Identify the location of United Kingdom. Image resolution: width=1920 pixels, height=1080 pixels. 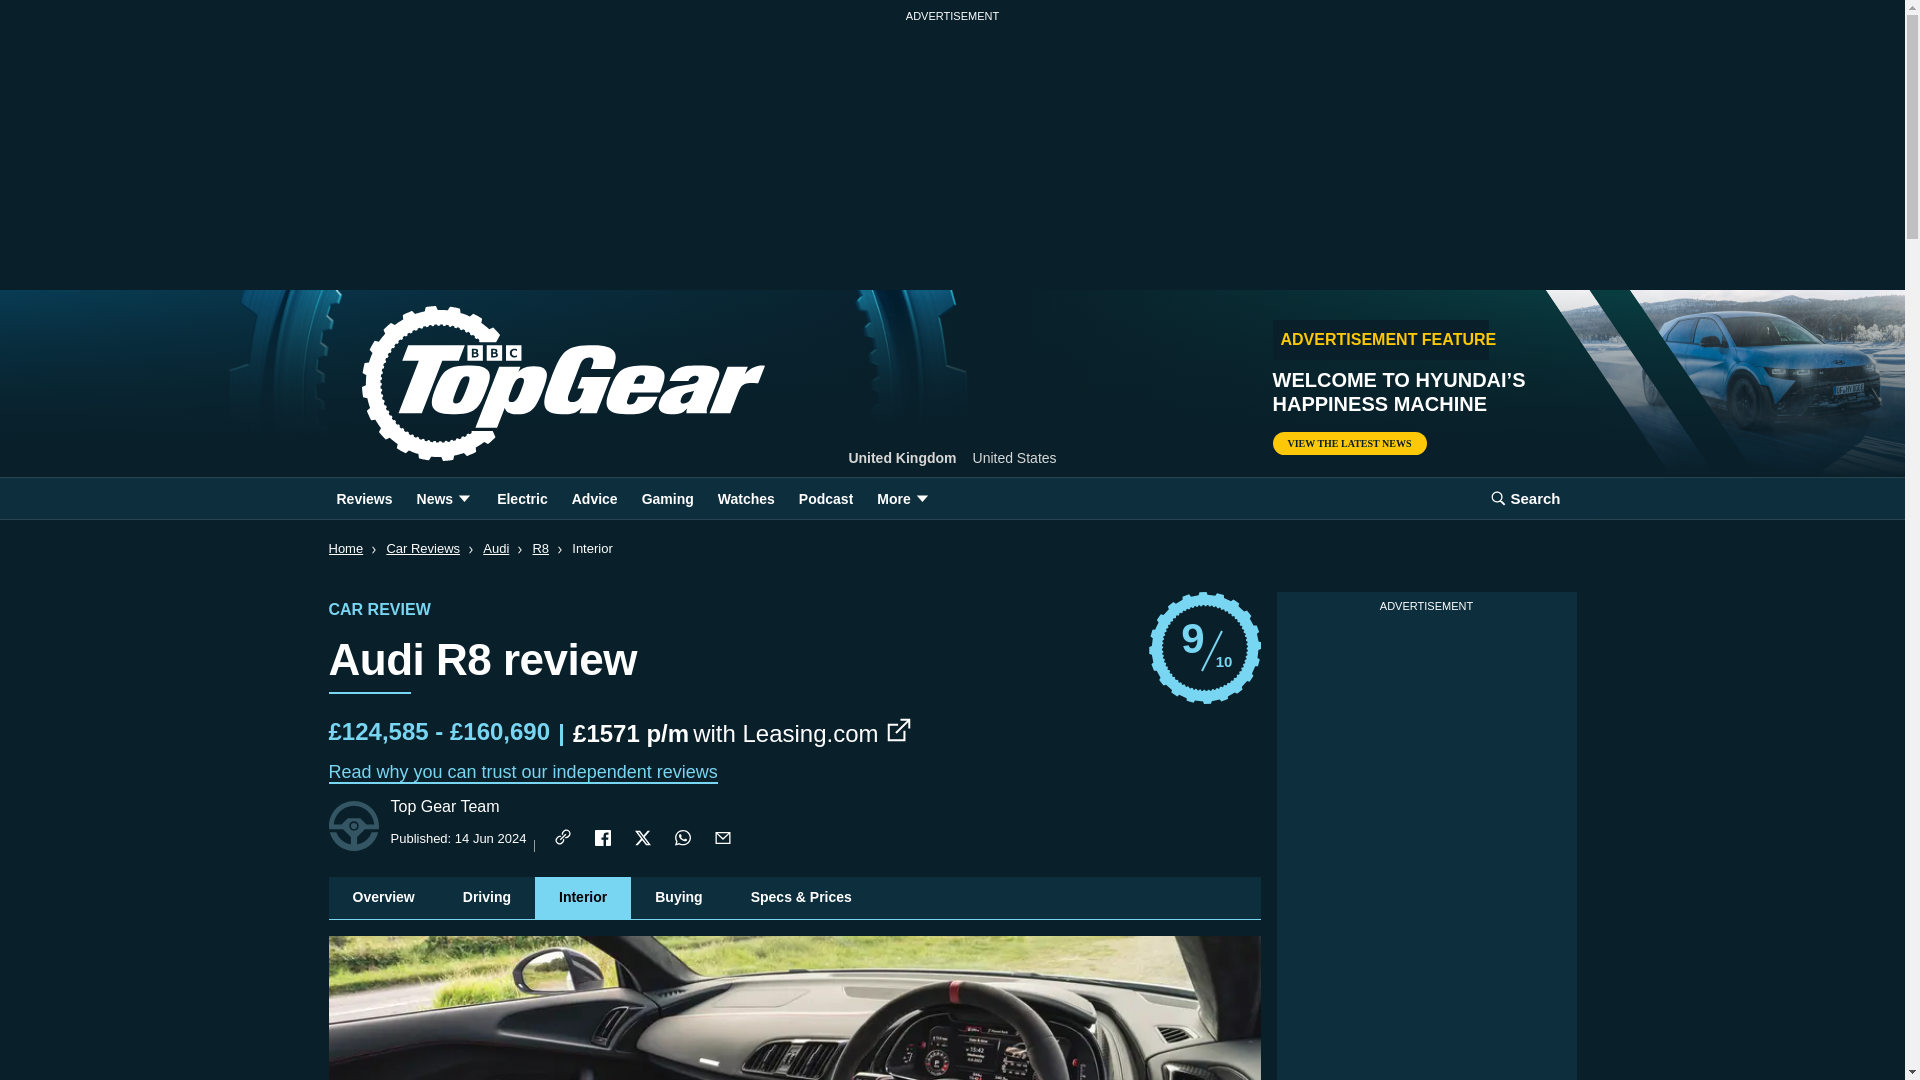
(902, 458).